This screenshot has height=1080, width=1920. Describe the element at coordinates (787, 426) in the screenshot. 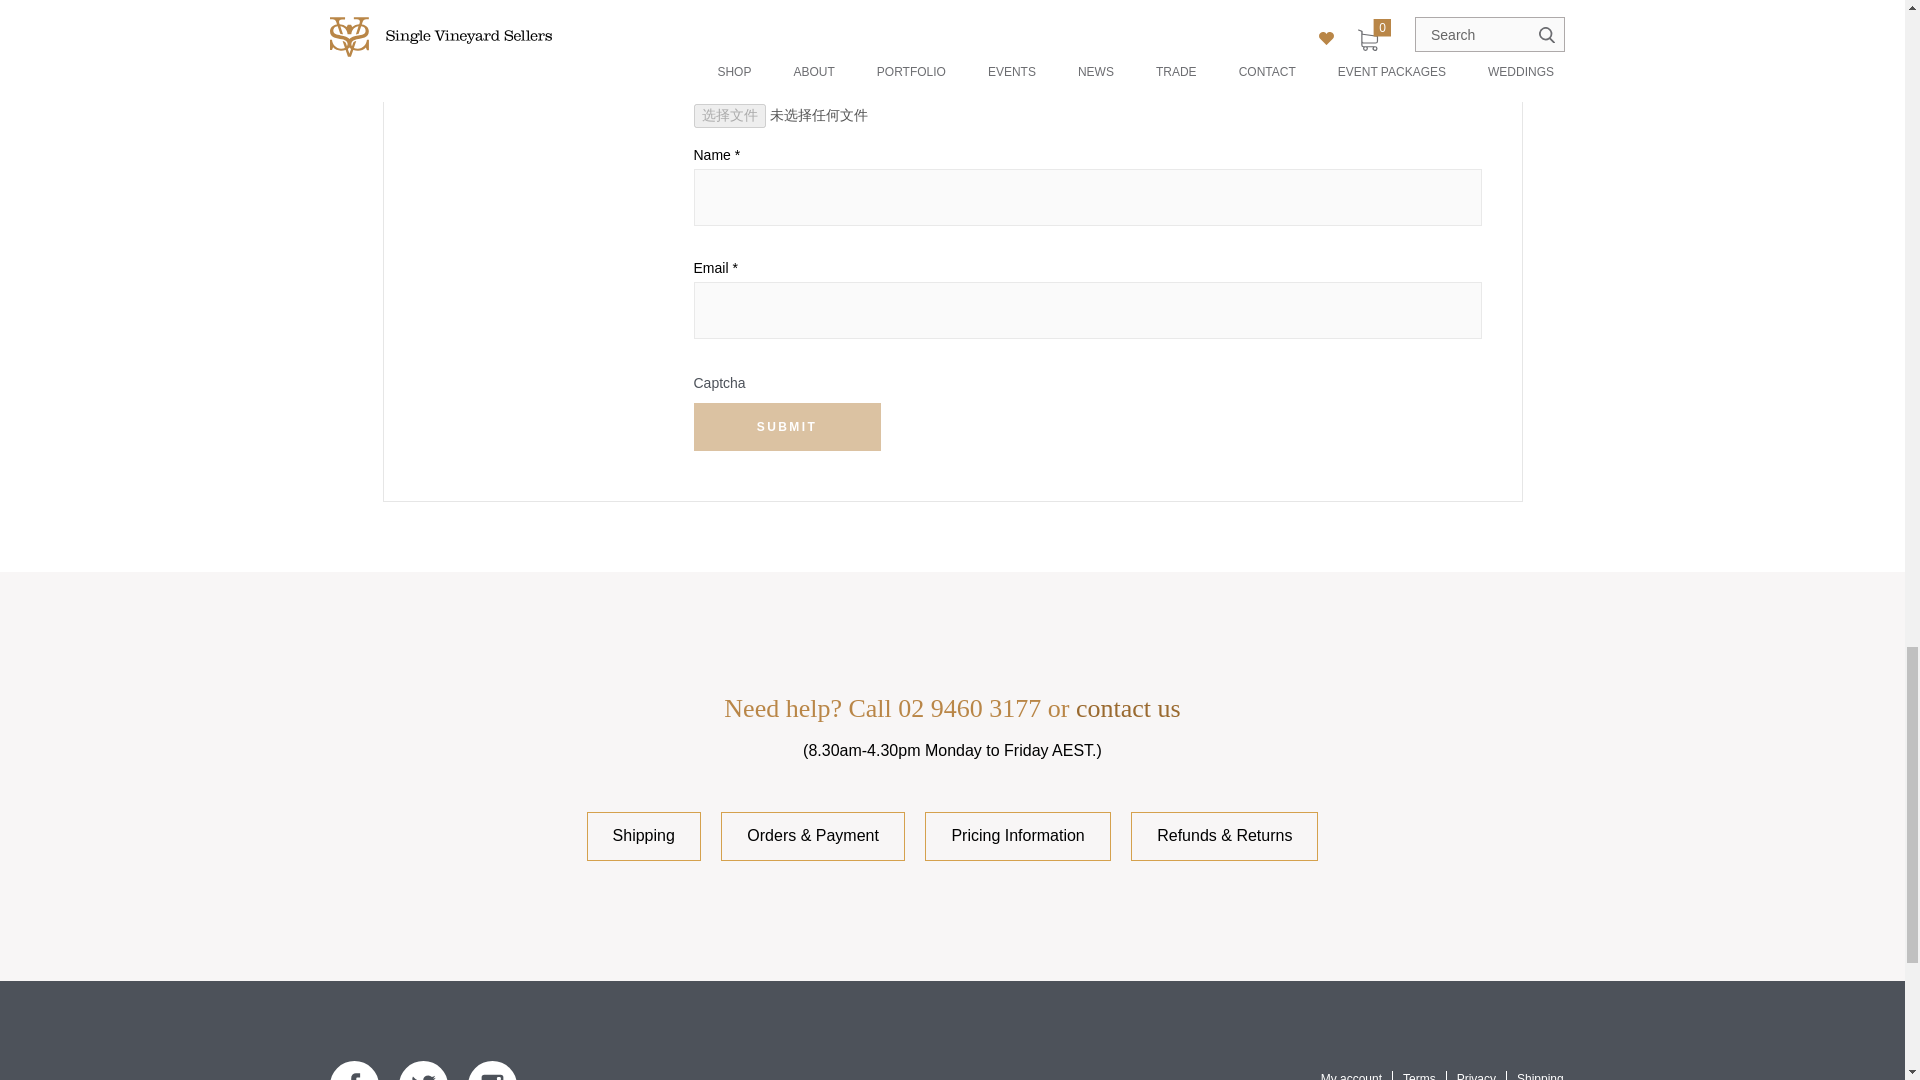

I see `Submit` at that location.